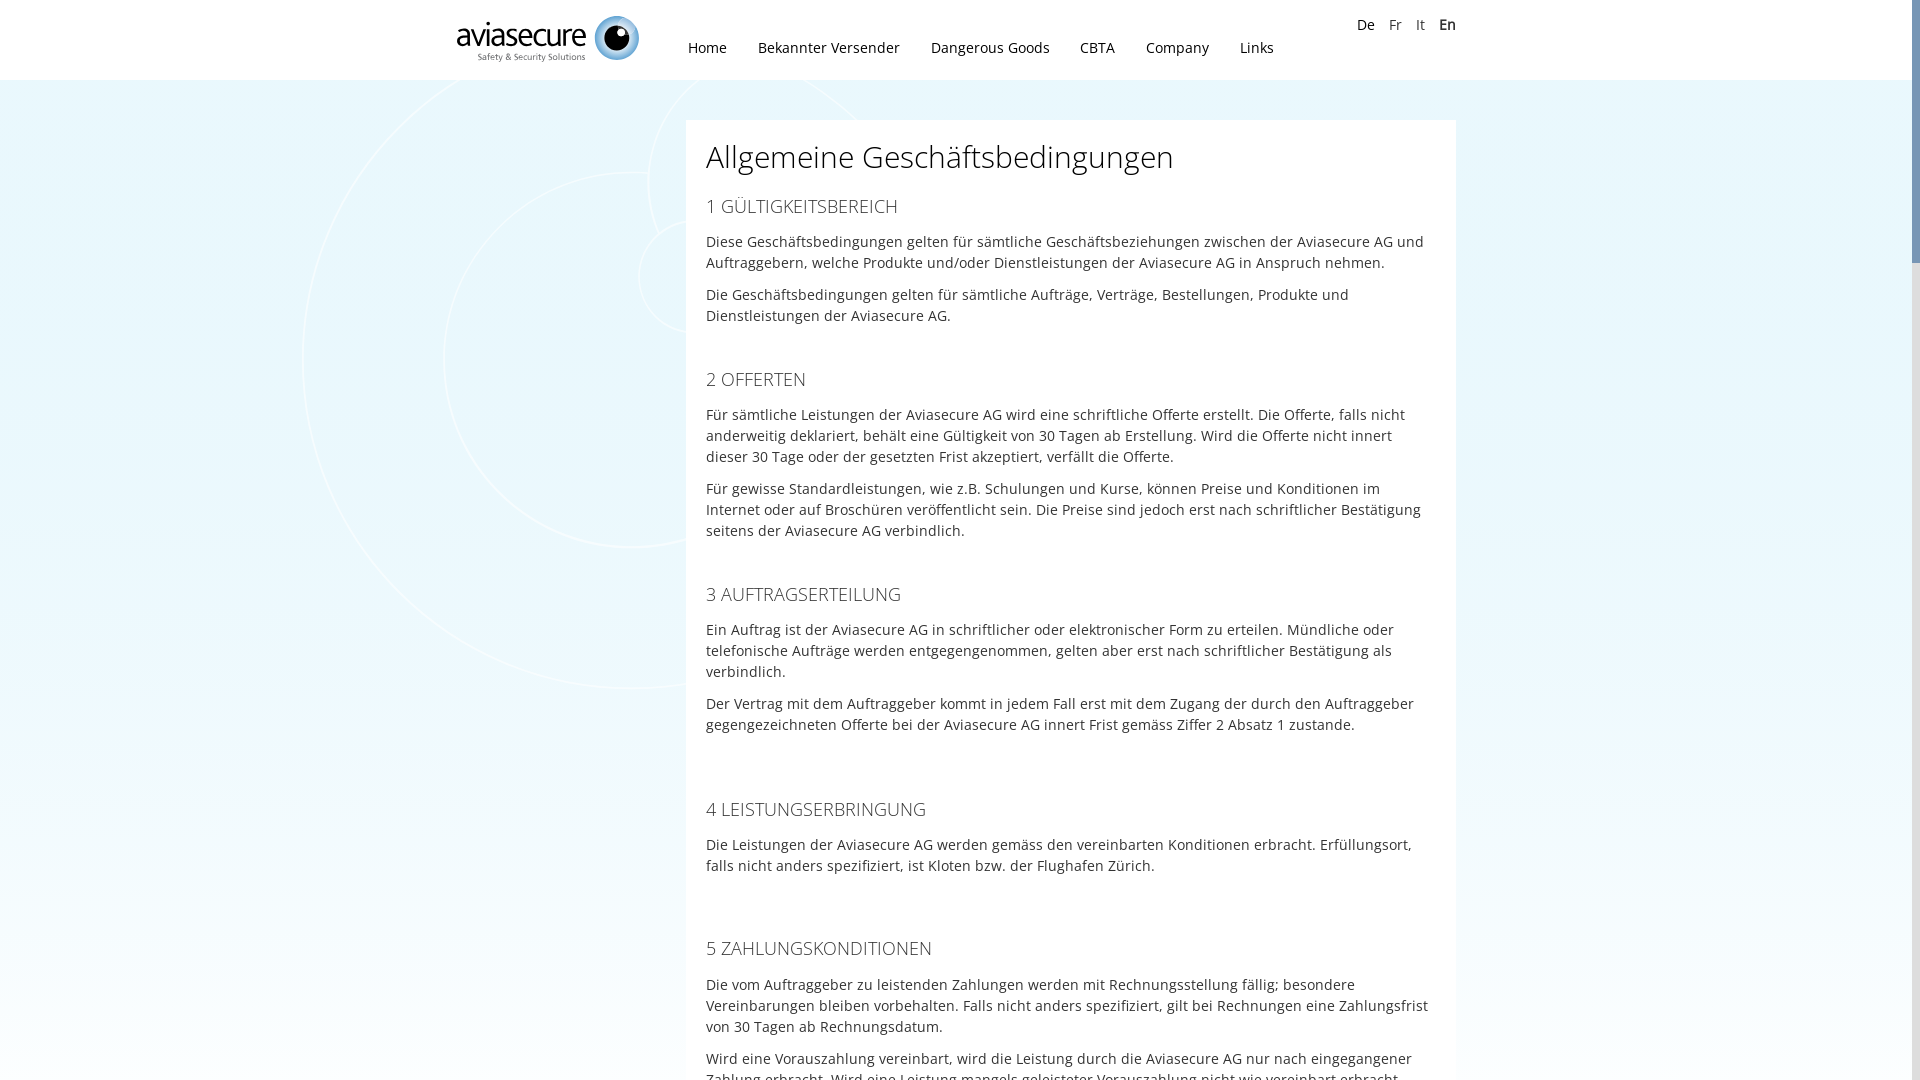  I want to click on Home, so click(708, 48).